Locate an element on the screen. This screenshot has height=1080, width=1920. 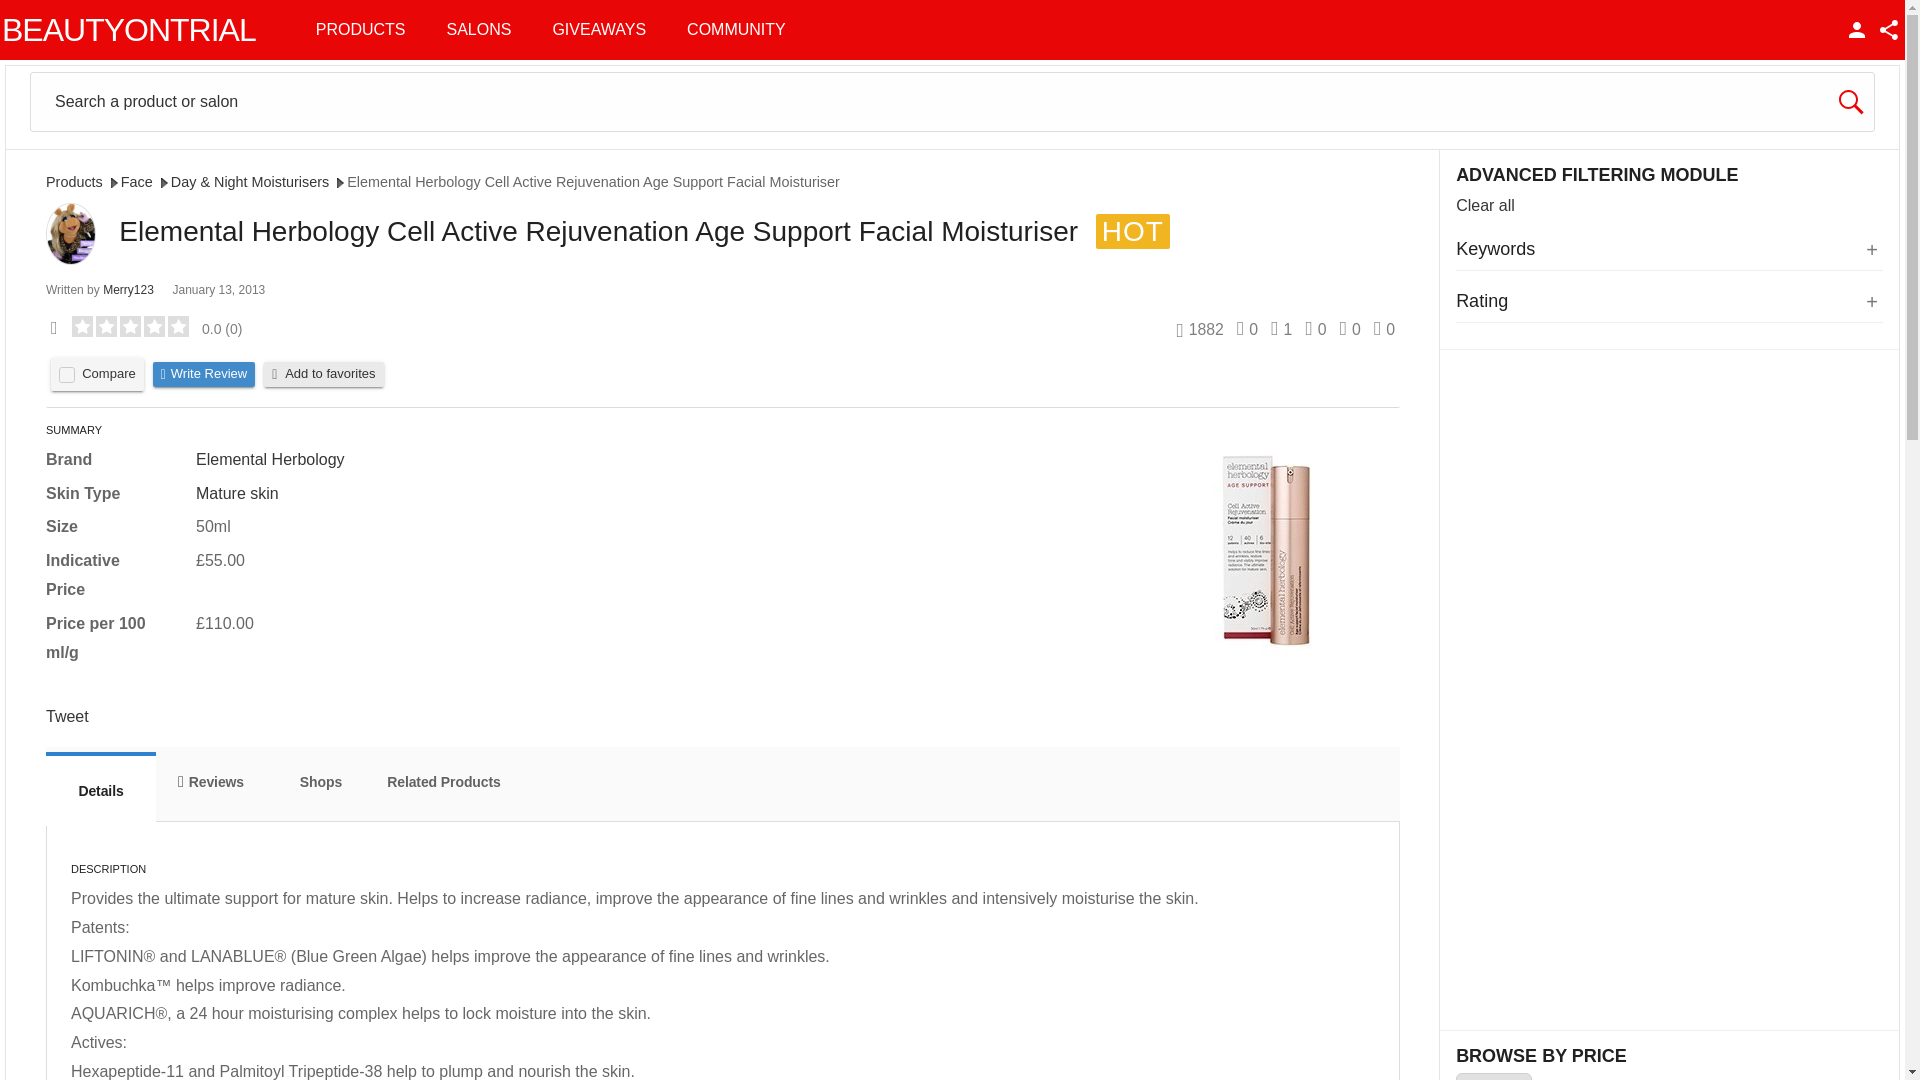
Favorite count is located at coordinates (1384, 329).